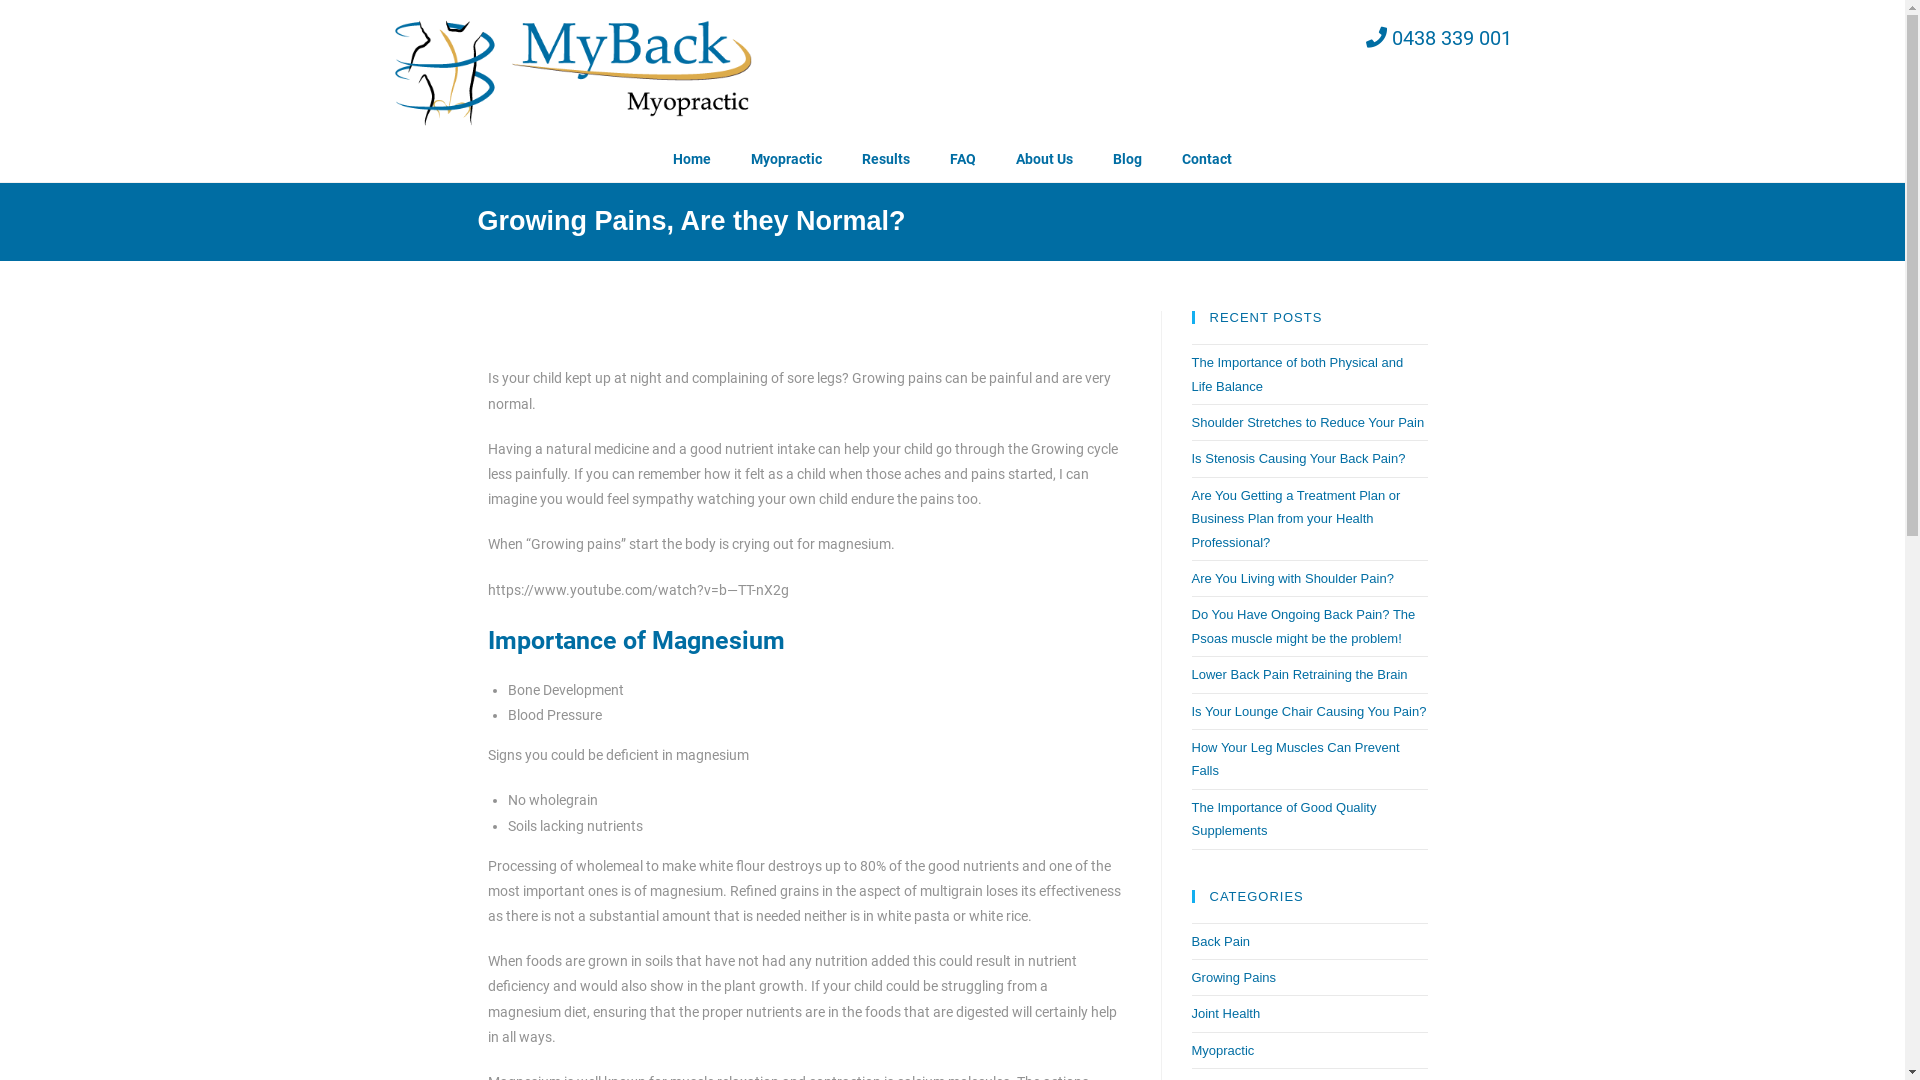 This screenshot has width=1920, height=1080. Describe the element at coordinates (1222, 942) in the screenshot. I see `Back Pain` at that location.